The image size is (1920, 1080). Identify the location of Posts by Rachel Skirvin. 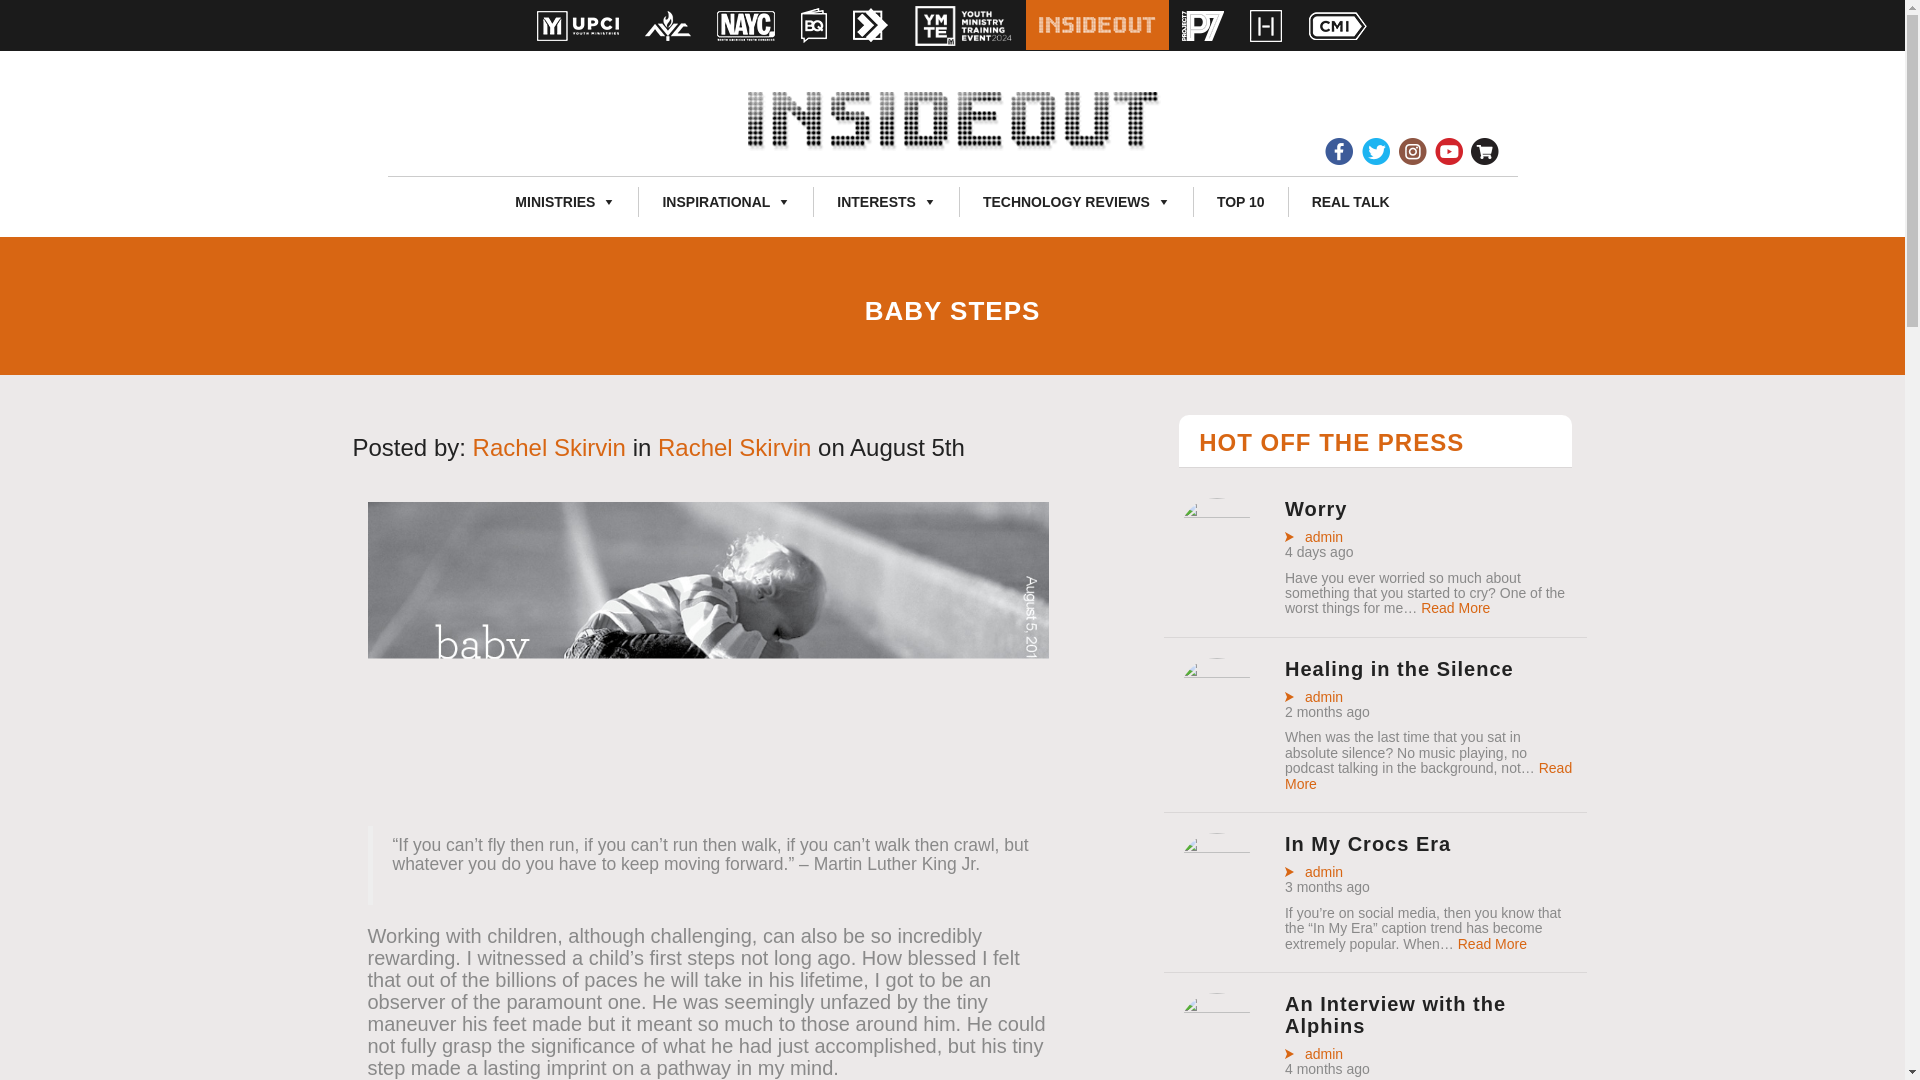
(548, 448).